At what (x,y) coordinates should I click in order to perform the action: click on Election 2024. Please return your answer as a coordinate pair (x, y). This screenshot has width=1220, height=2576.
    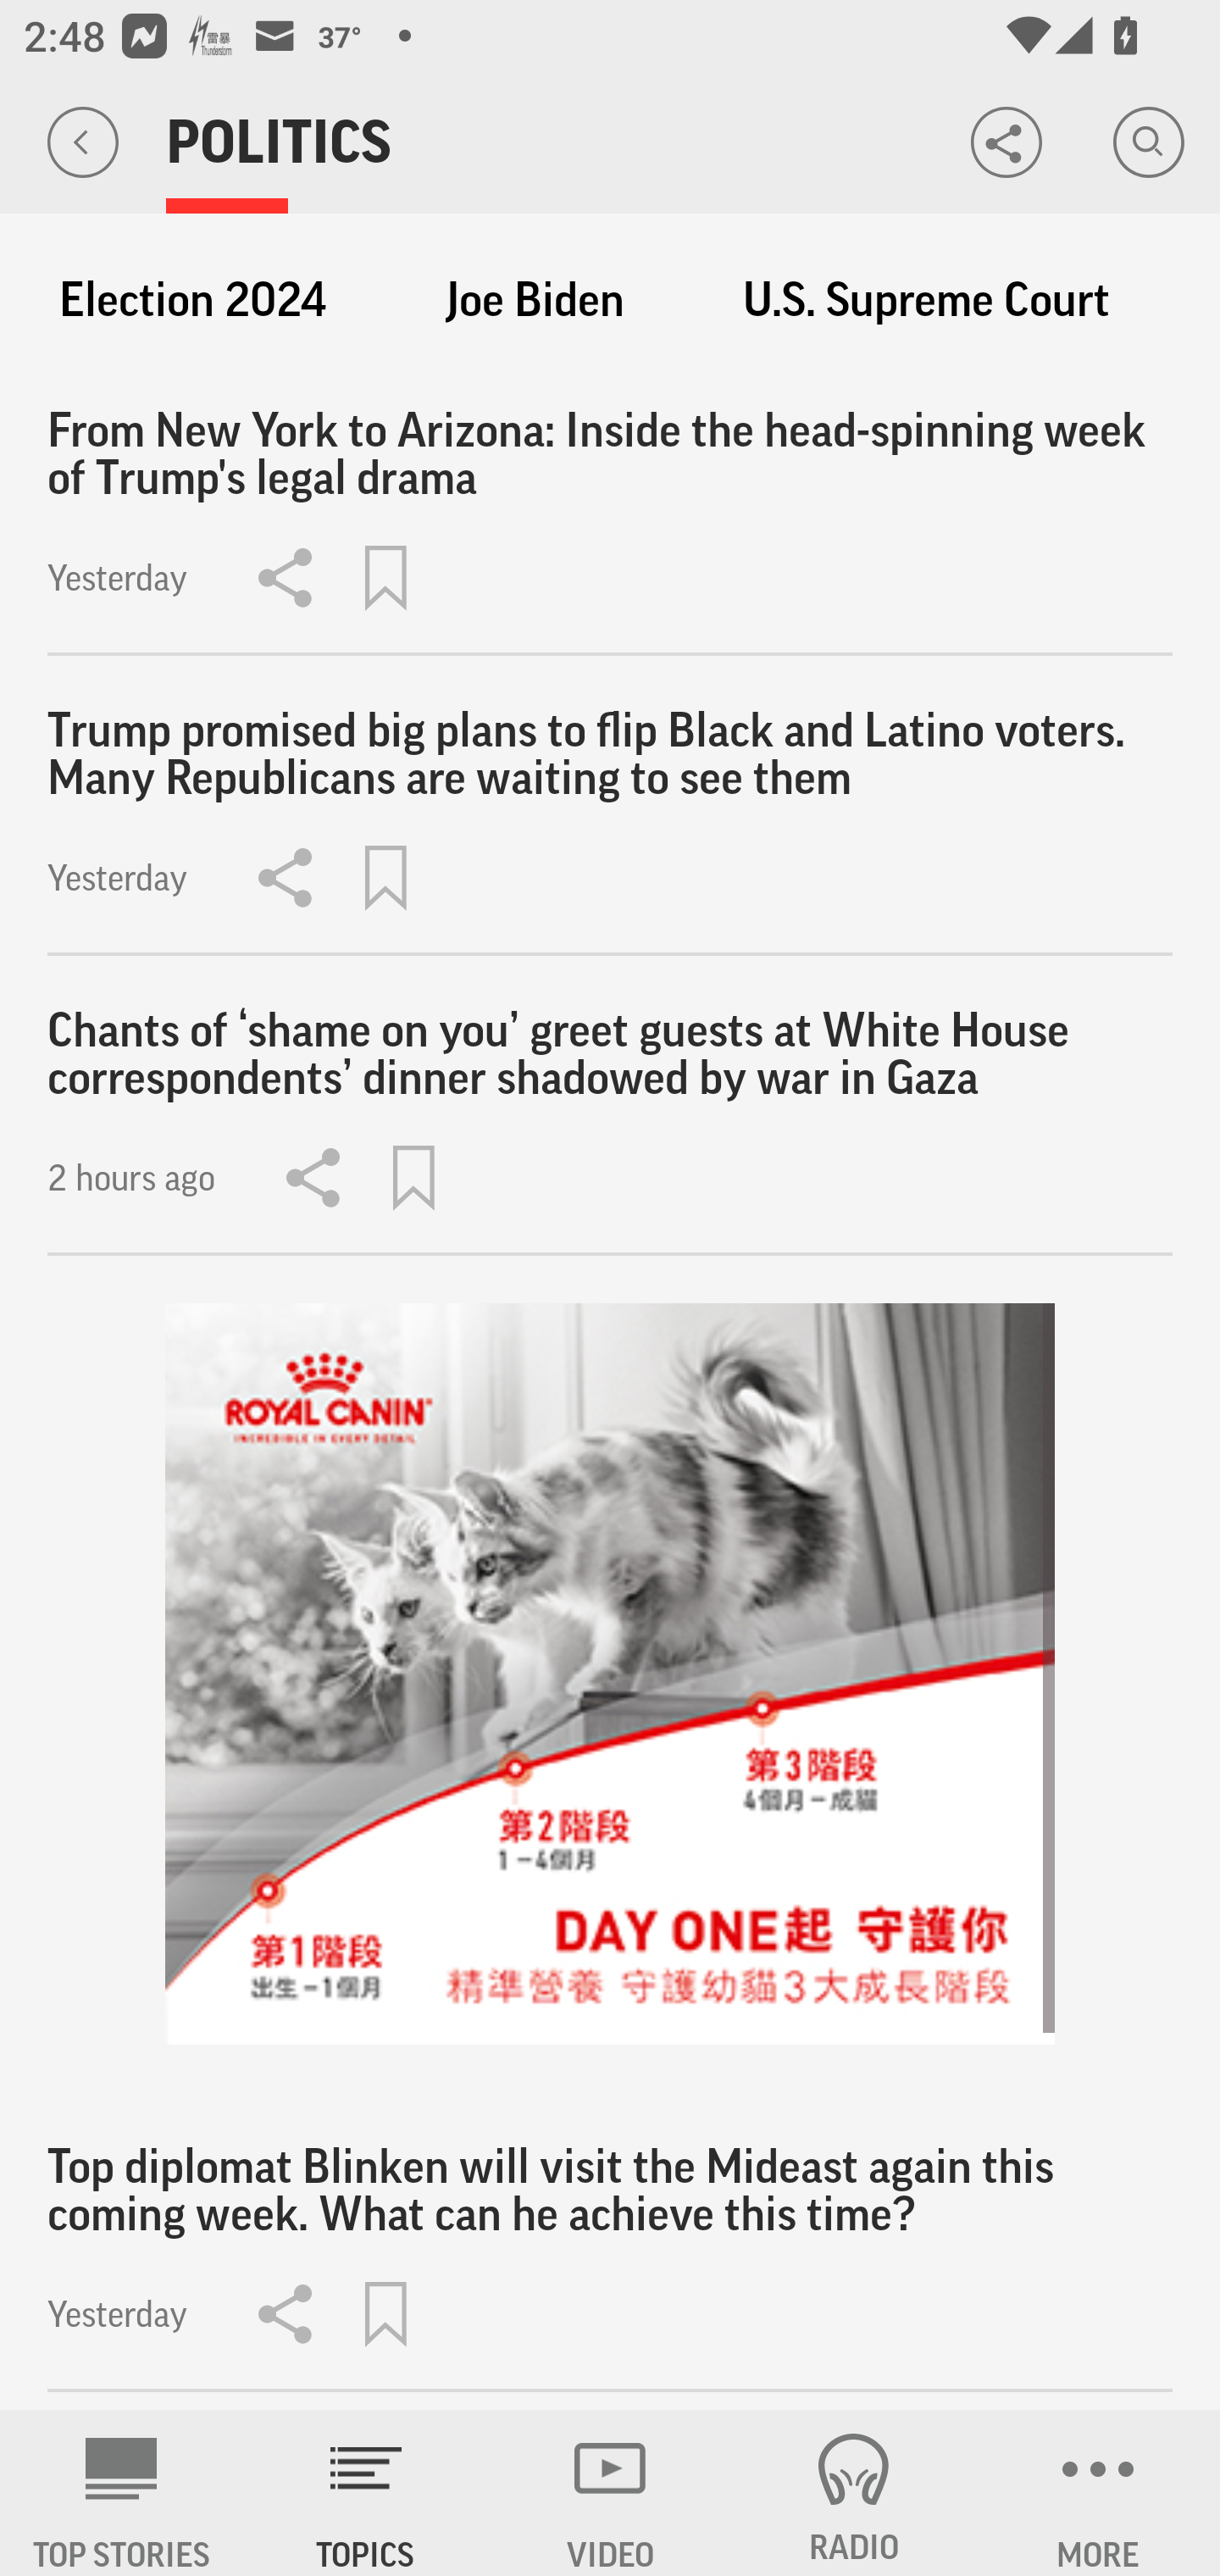
    Looking at the image, I should click on (192, 300).